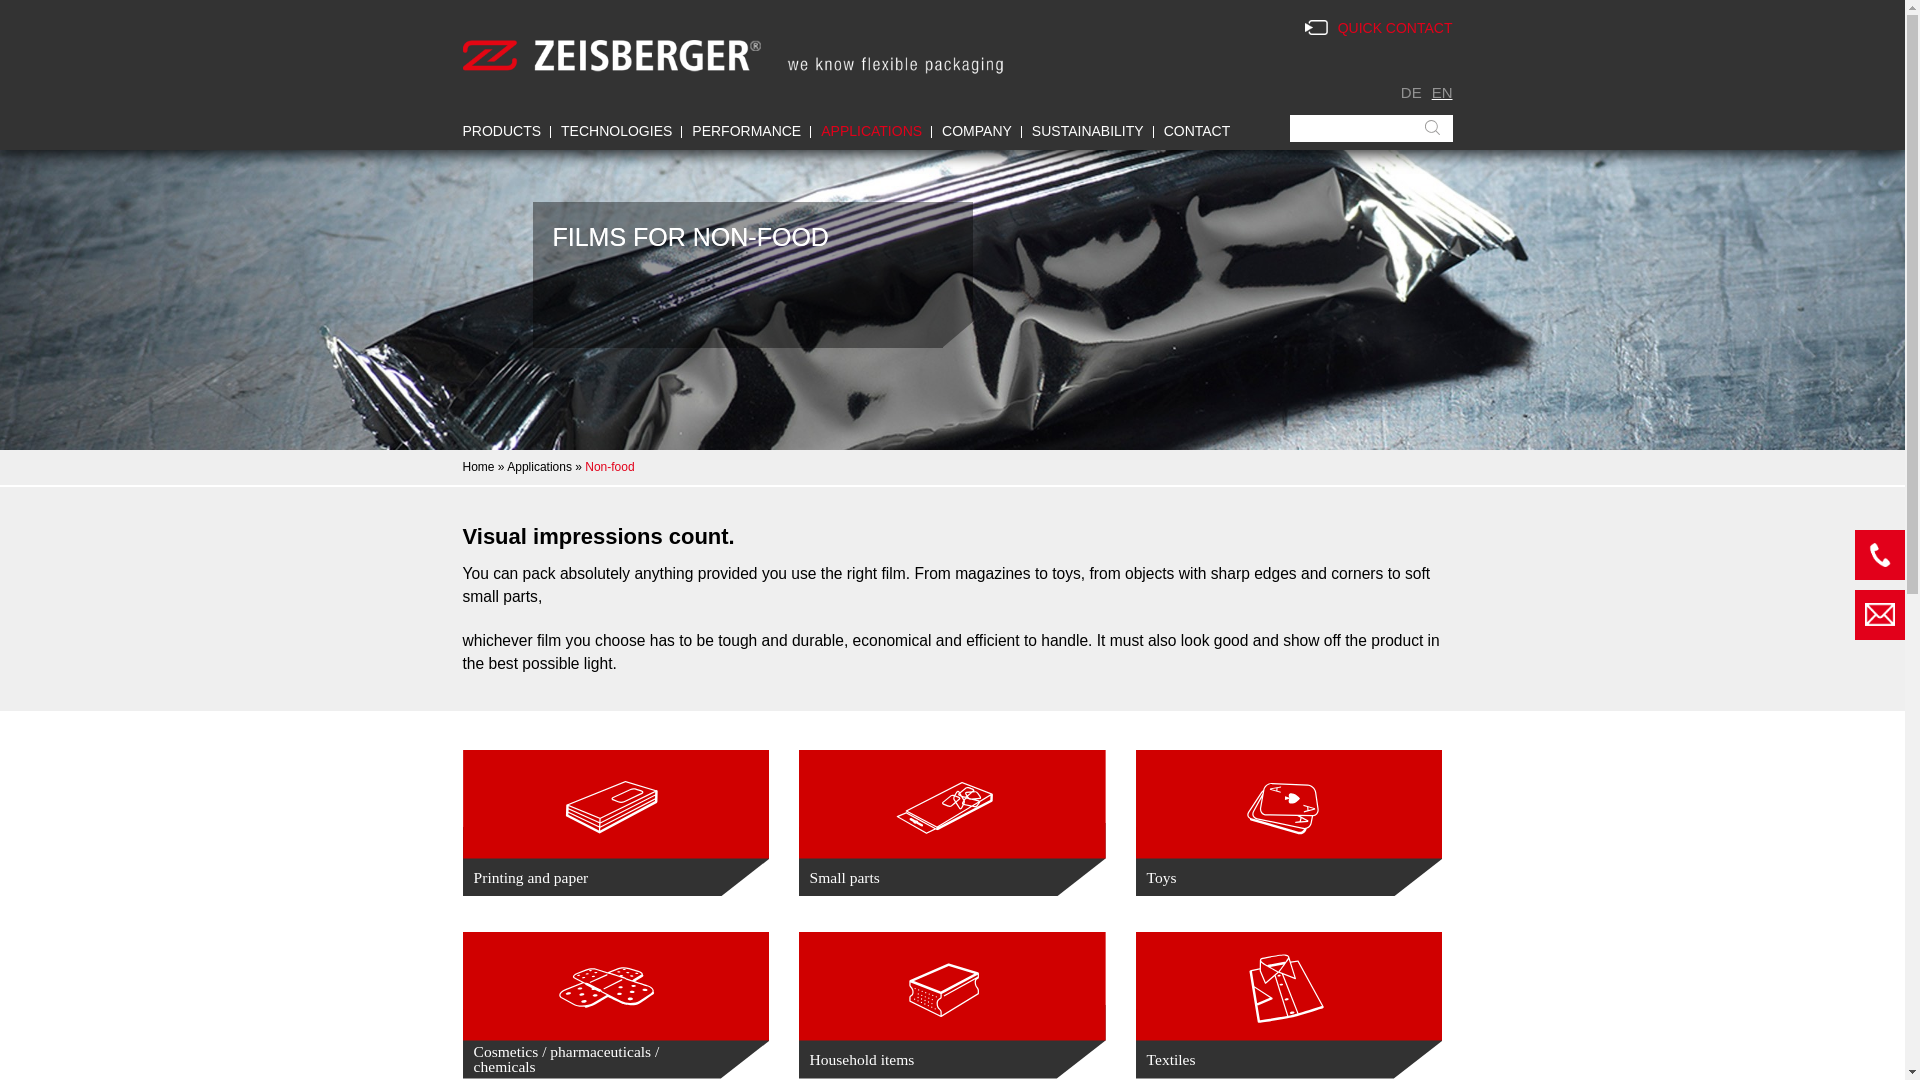 This screenshot has height=1080, width=1920. I want to click on Products, so click(502, 126).